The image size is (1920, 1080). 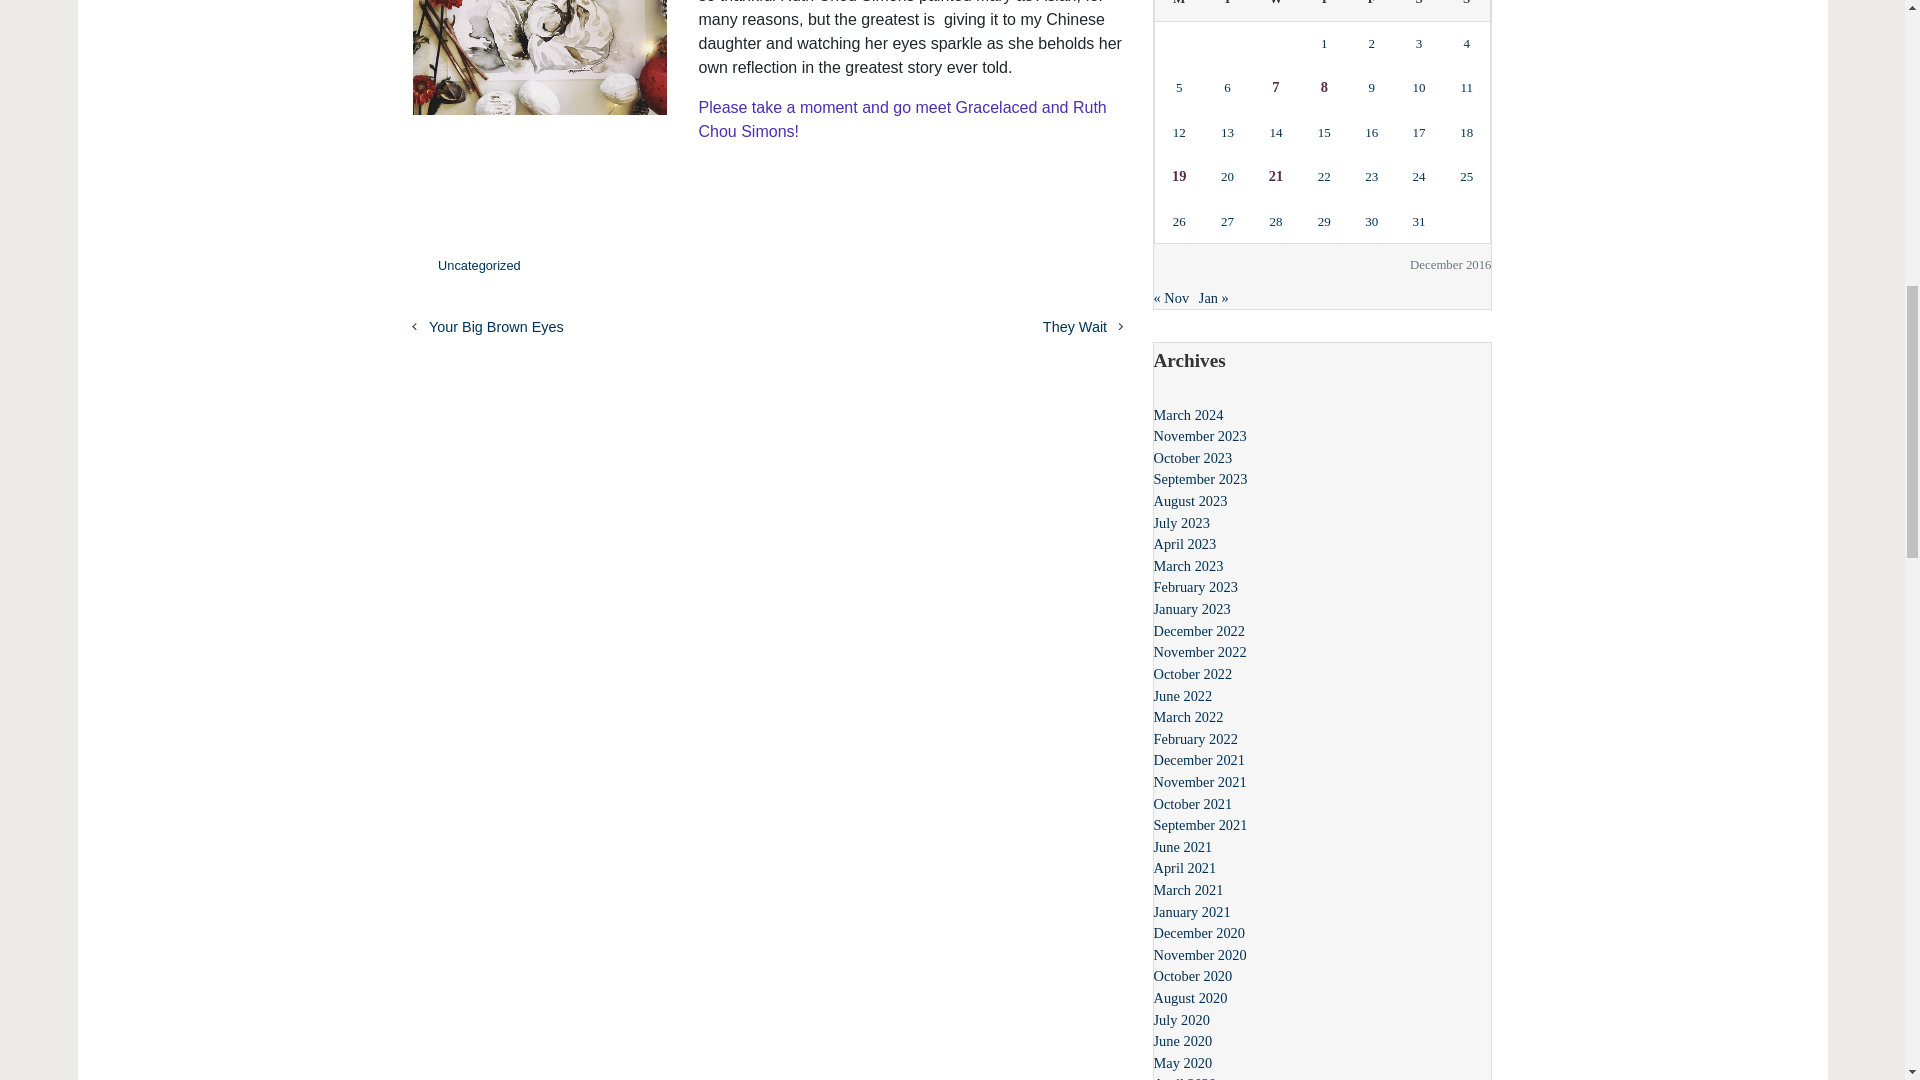 What do you see at coordinates (1371, 10) in the screenshot?
I see `Friday` at bounding box center [1371, 10].